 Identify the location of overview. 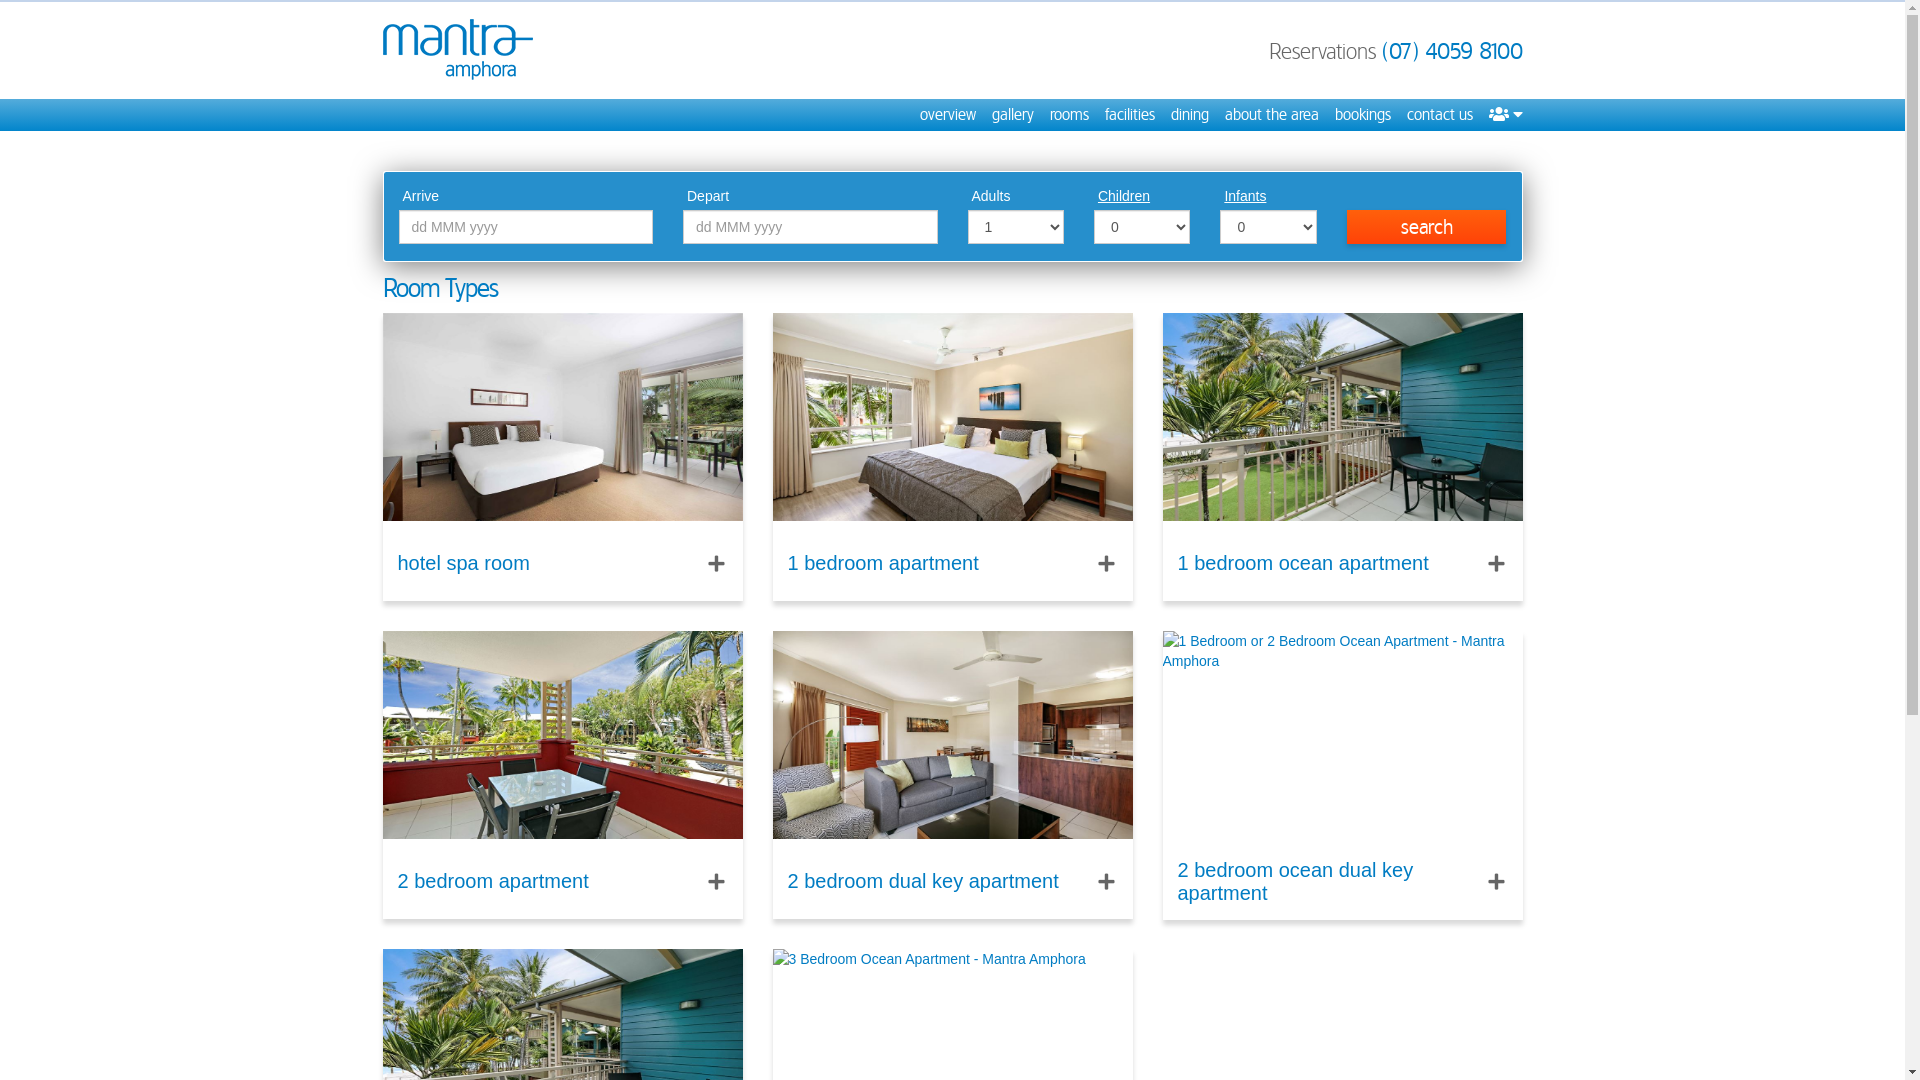
(948, 115).